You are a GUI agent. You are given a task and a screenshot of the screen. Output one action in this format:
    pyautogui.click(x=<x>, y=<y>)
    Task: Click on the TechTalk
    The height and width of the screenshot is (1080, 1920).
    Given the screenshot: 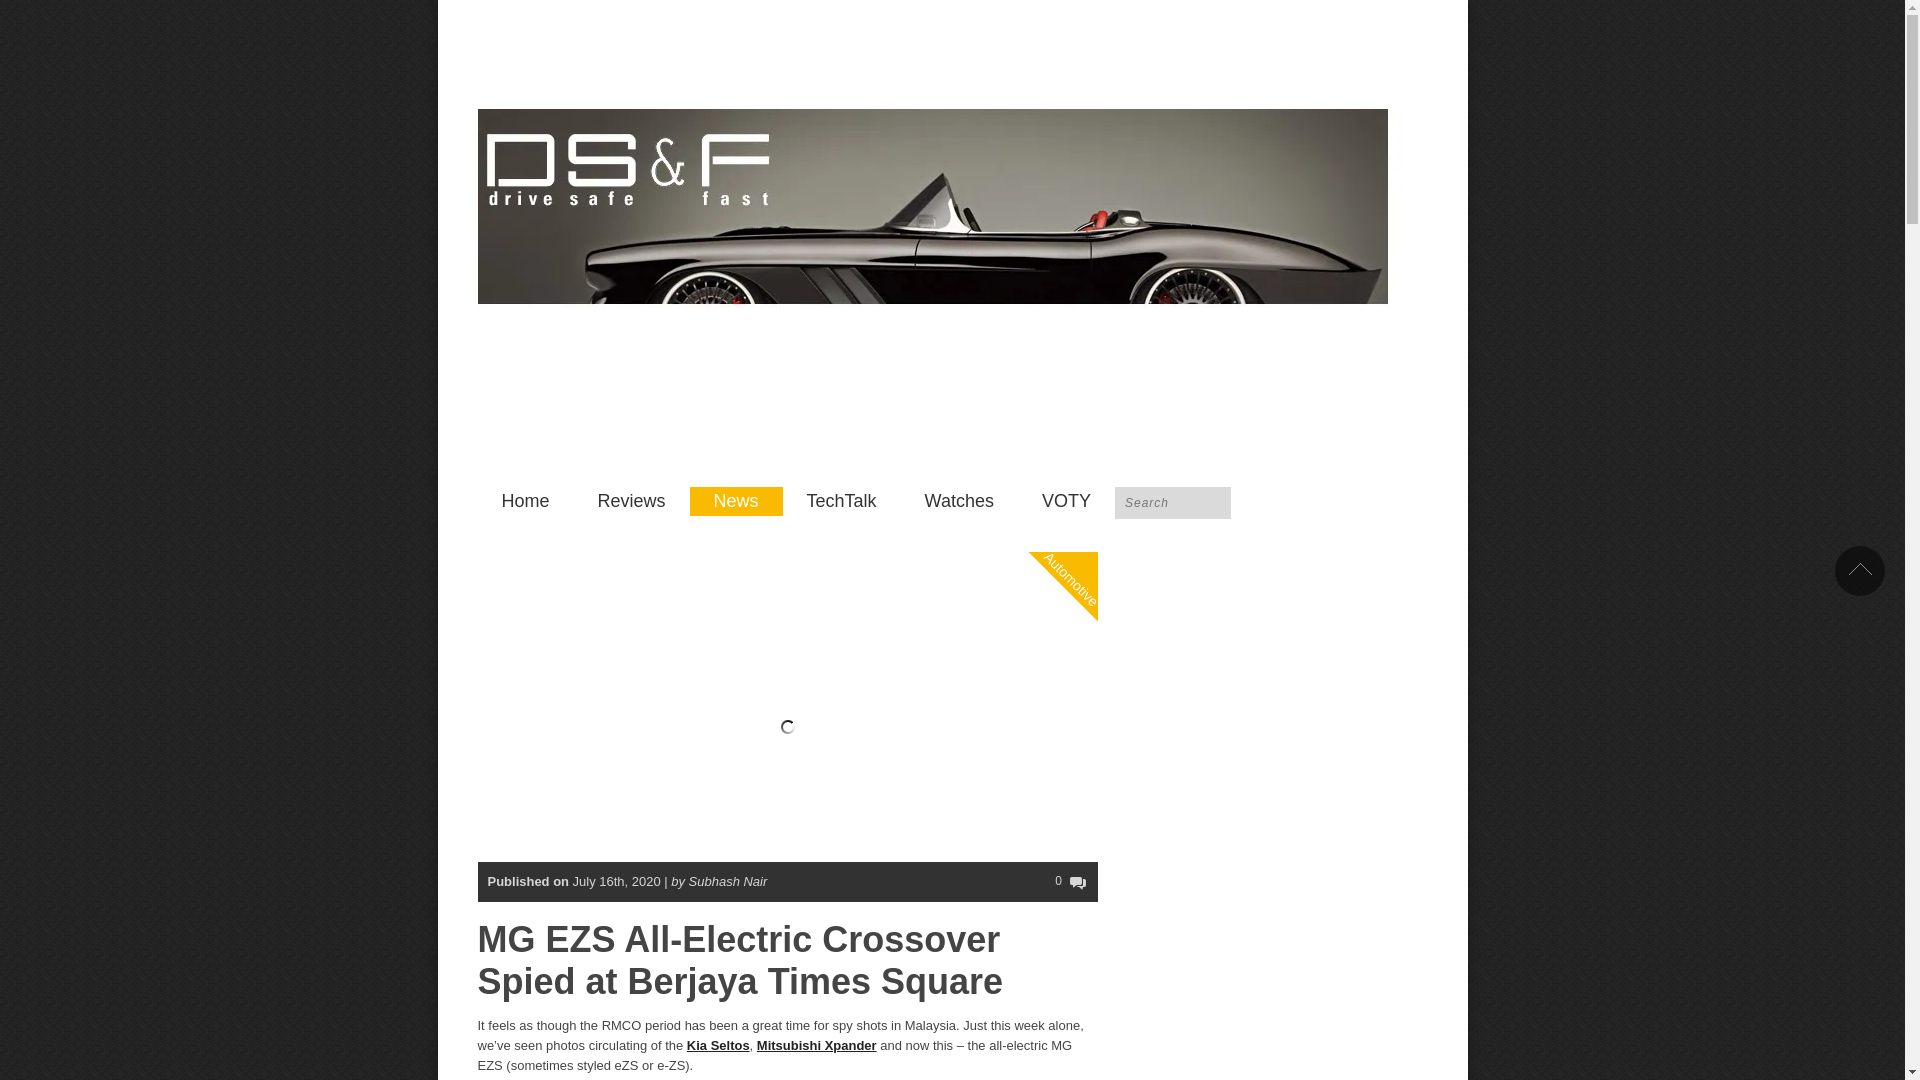 What is the action you would take?
    pyautogui.click(x=842, y=502)
    